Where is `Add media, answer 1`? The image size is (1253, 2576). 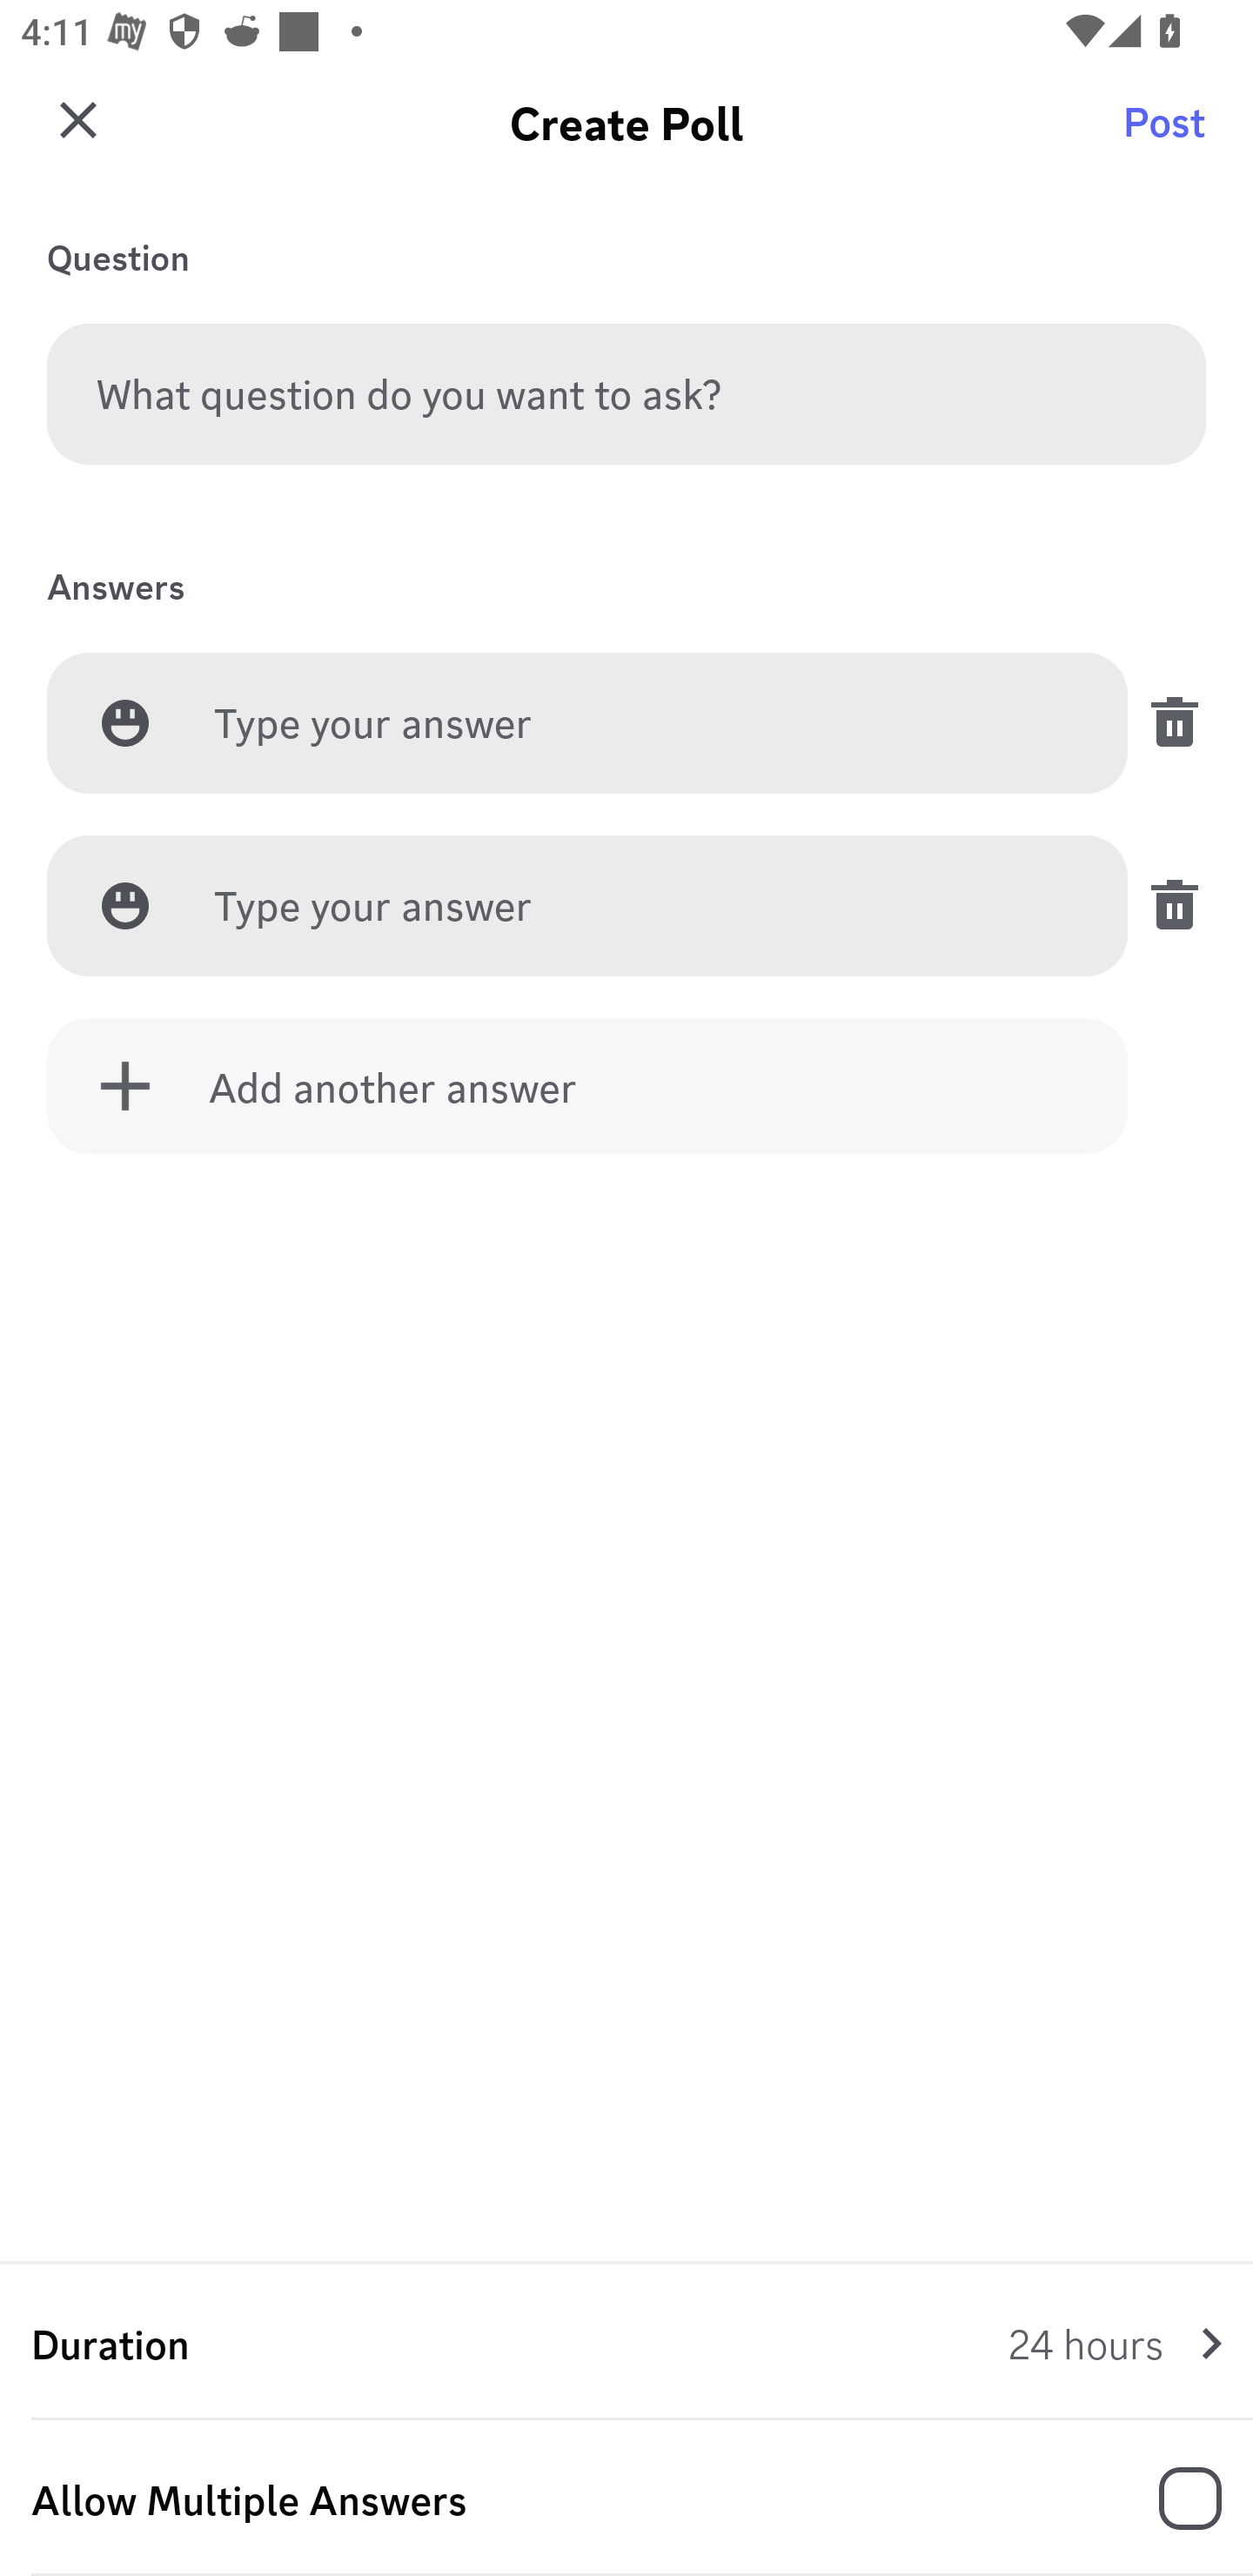 Add media, answer 1 is located at coordinates (125, 722).